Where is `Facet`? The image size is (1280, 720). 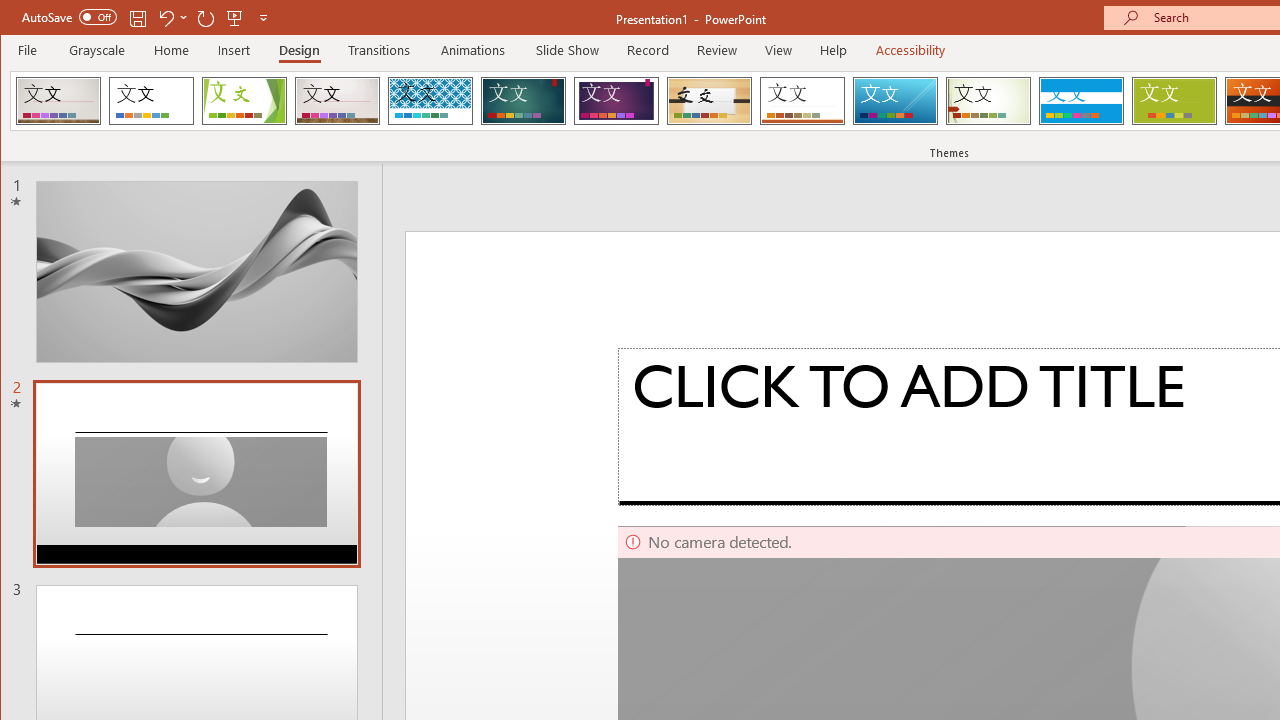
Facet is located at coordinates (244, 100).